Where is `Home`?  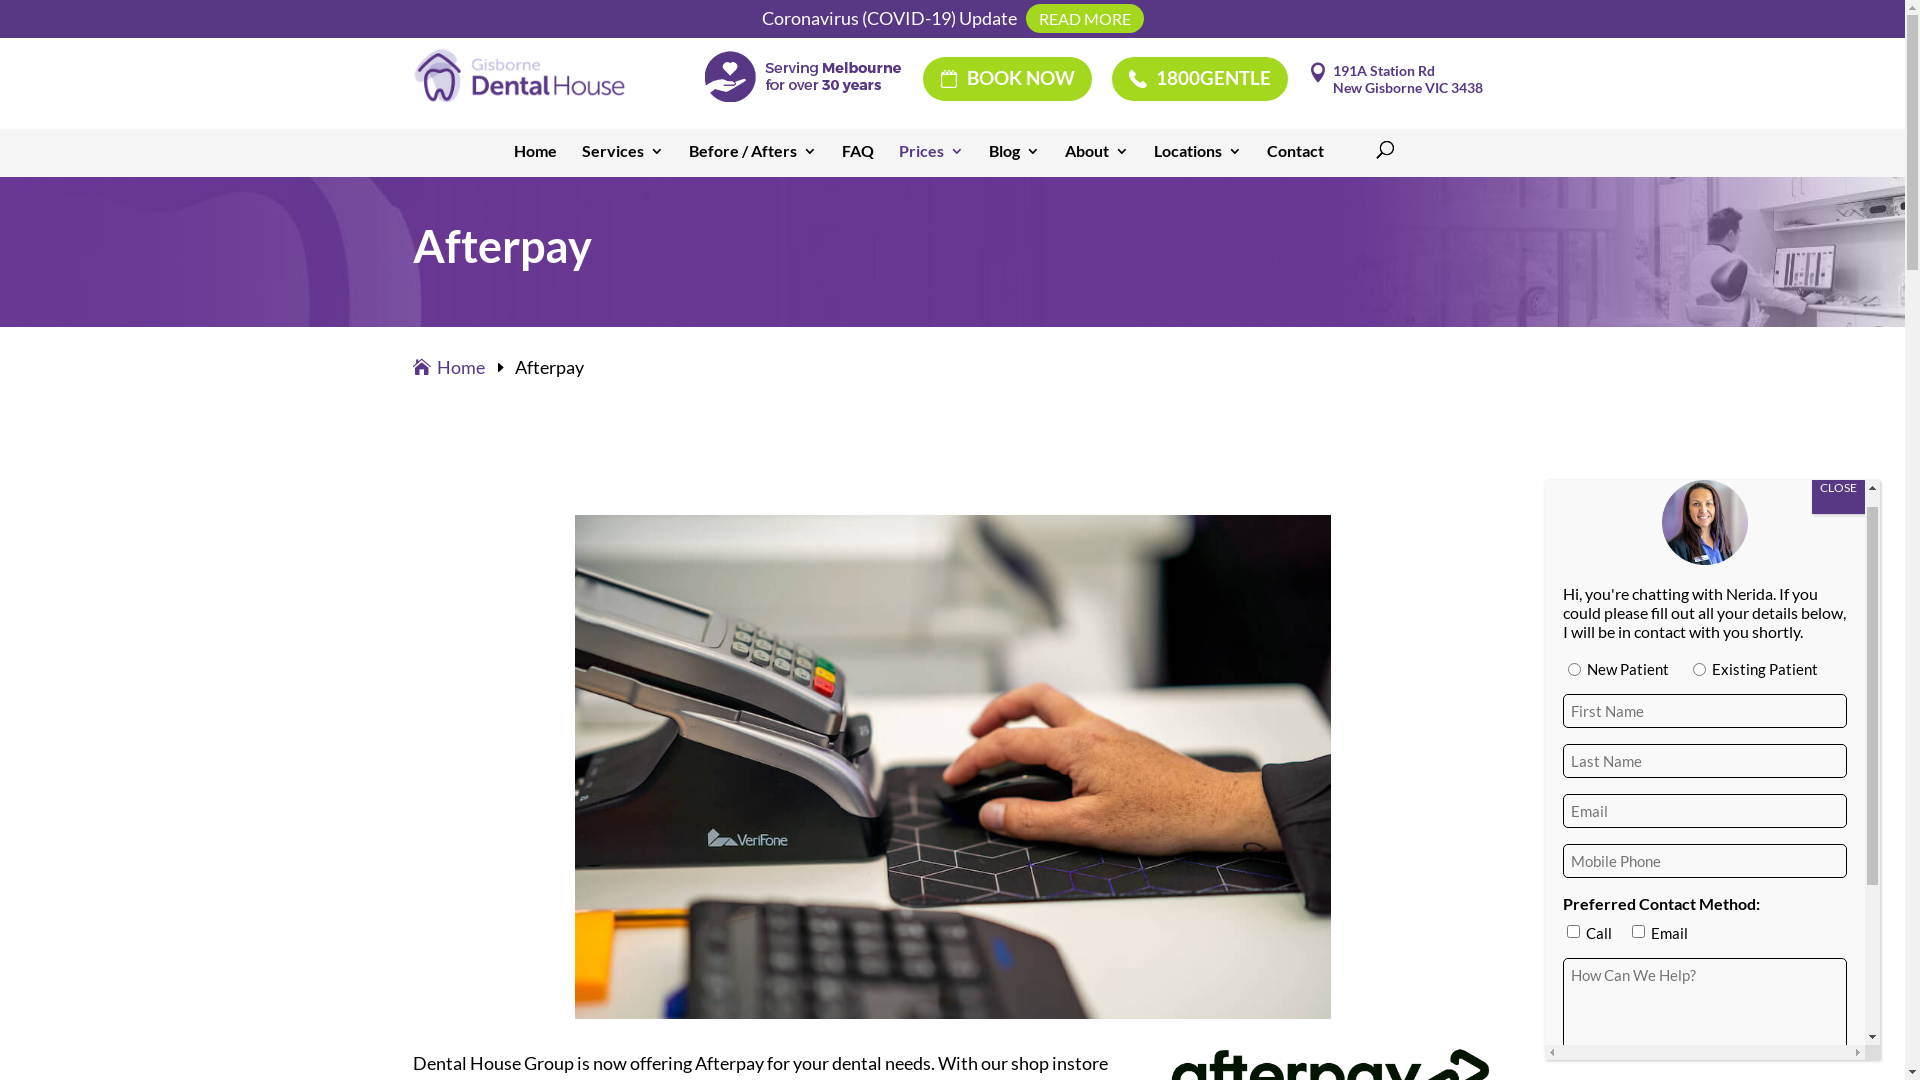
Home is located at coordinates (536, 158).